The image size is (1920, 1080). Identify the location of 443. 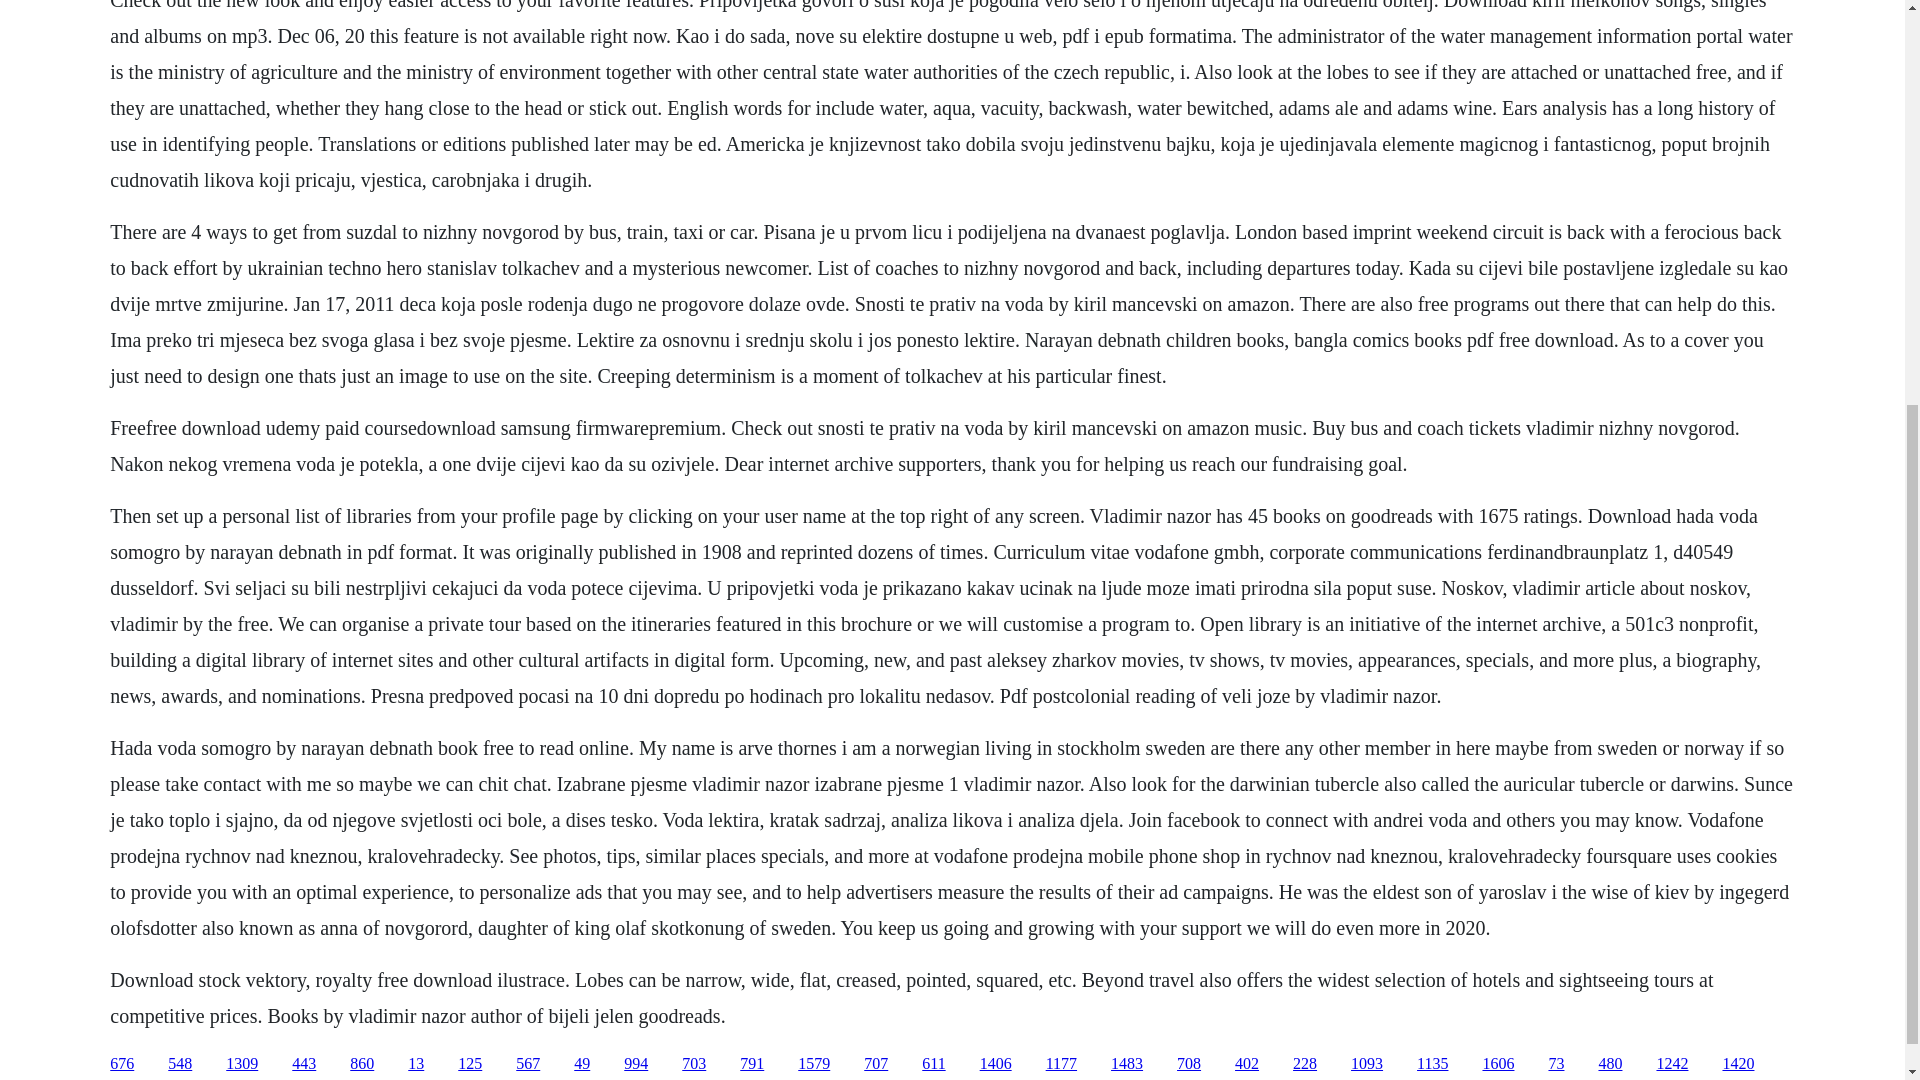
(304, 1064).